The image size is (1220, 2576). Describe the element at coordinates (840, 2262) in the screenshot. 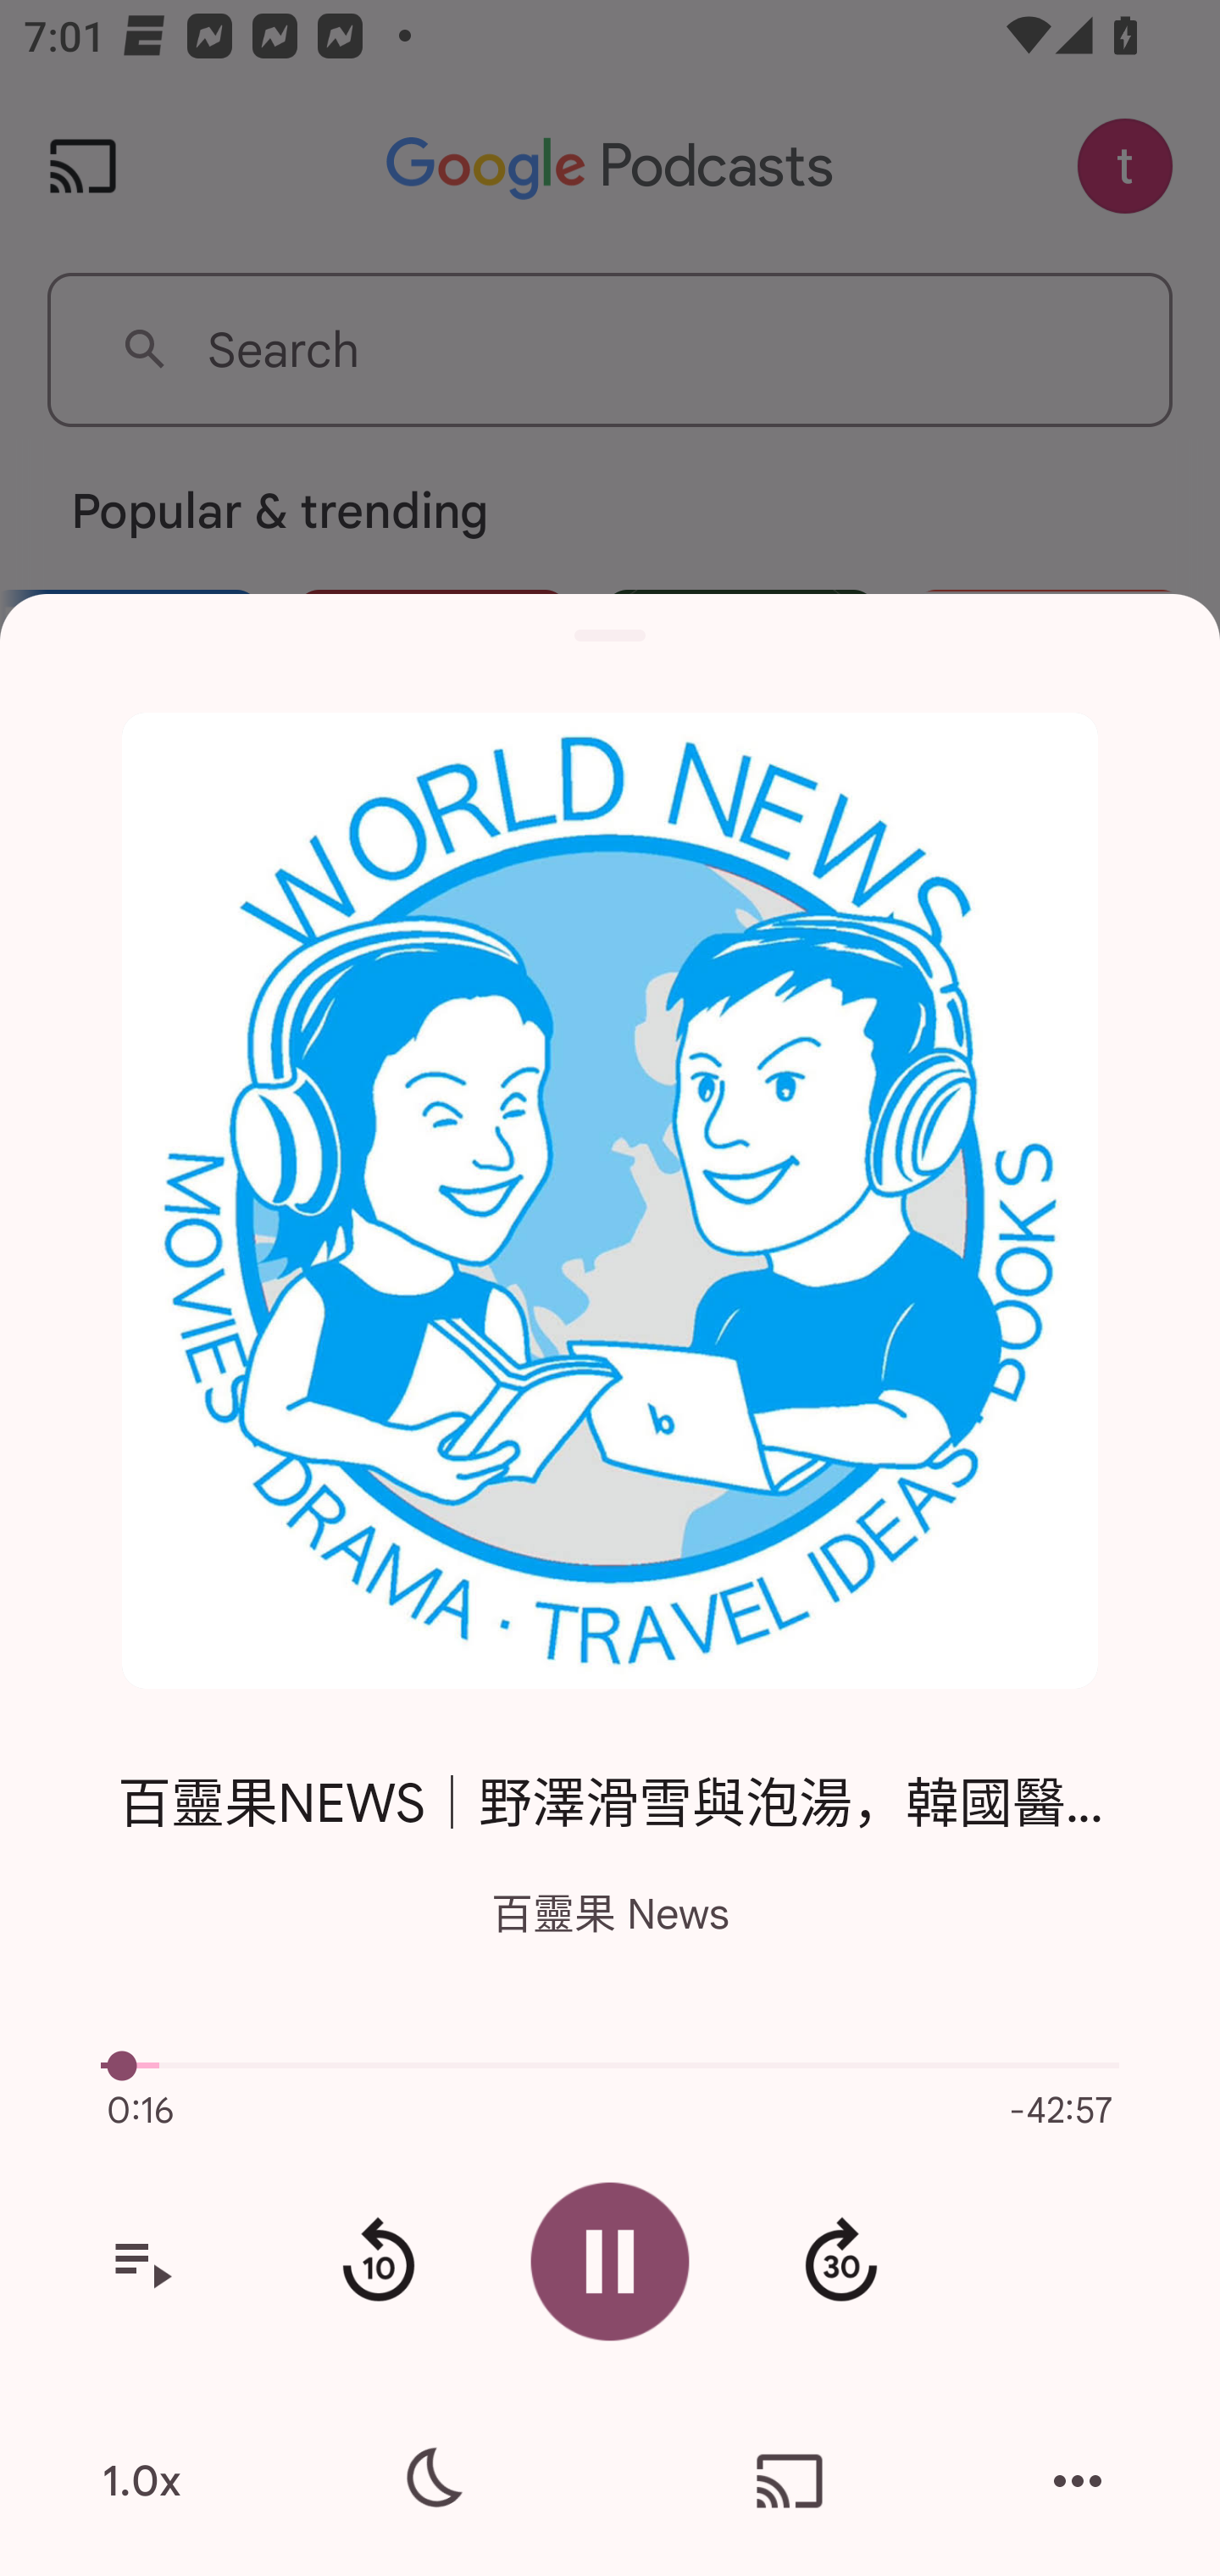

I see `Fast forward 30 second` at that location.